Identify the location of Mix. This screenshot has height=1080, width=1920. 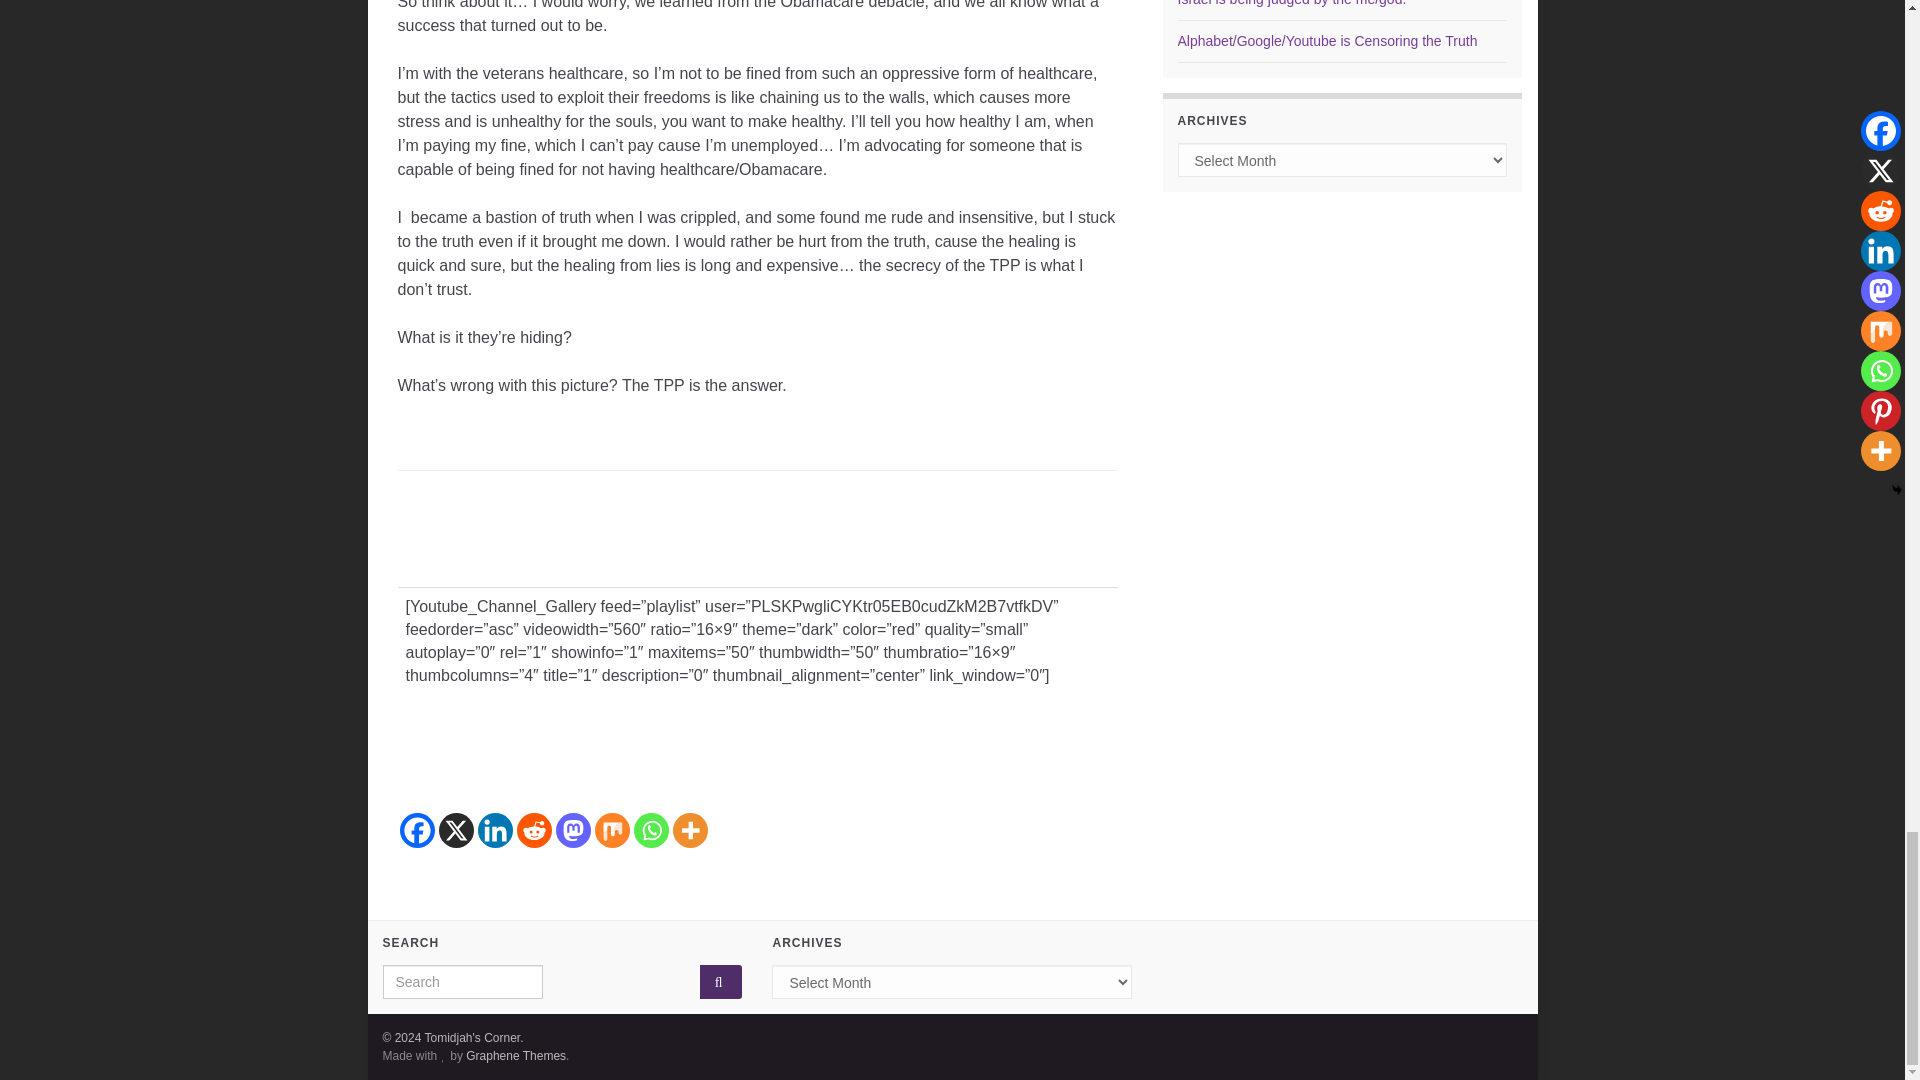
(611, 830).